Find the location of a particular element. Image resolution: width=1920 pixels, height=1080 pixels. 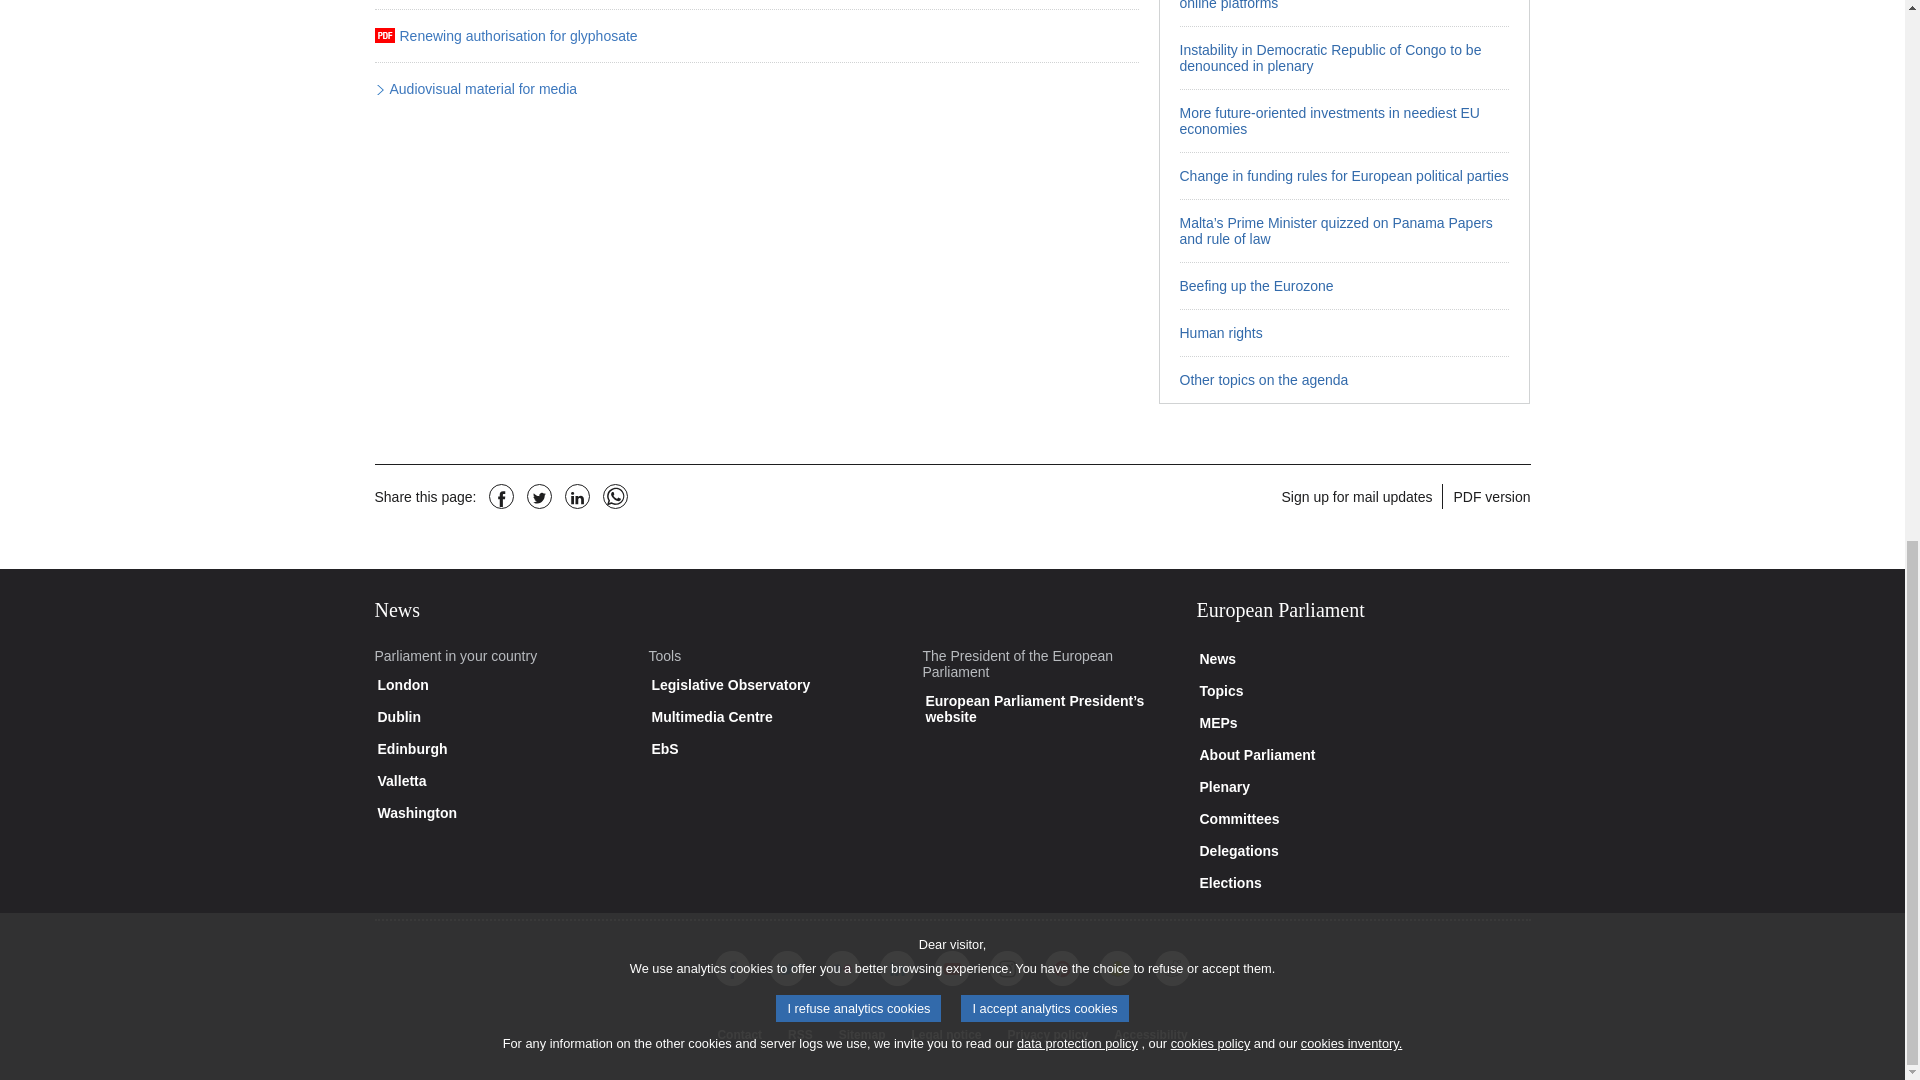

Go to the page is located at coordinates (1344, 56).